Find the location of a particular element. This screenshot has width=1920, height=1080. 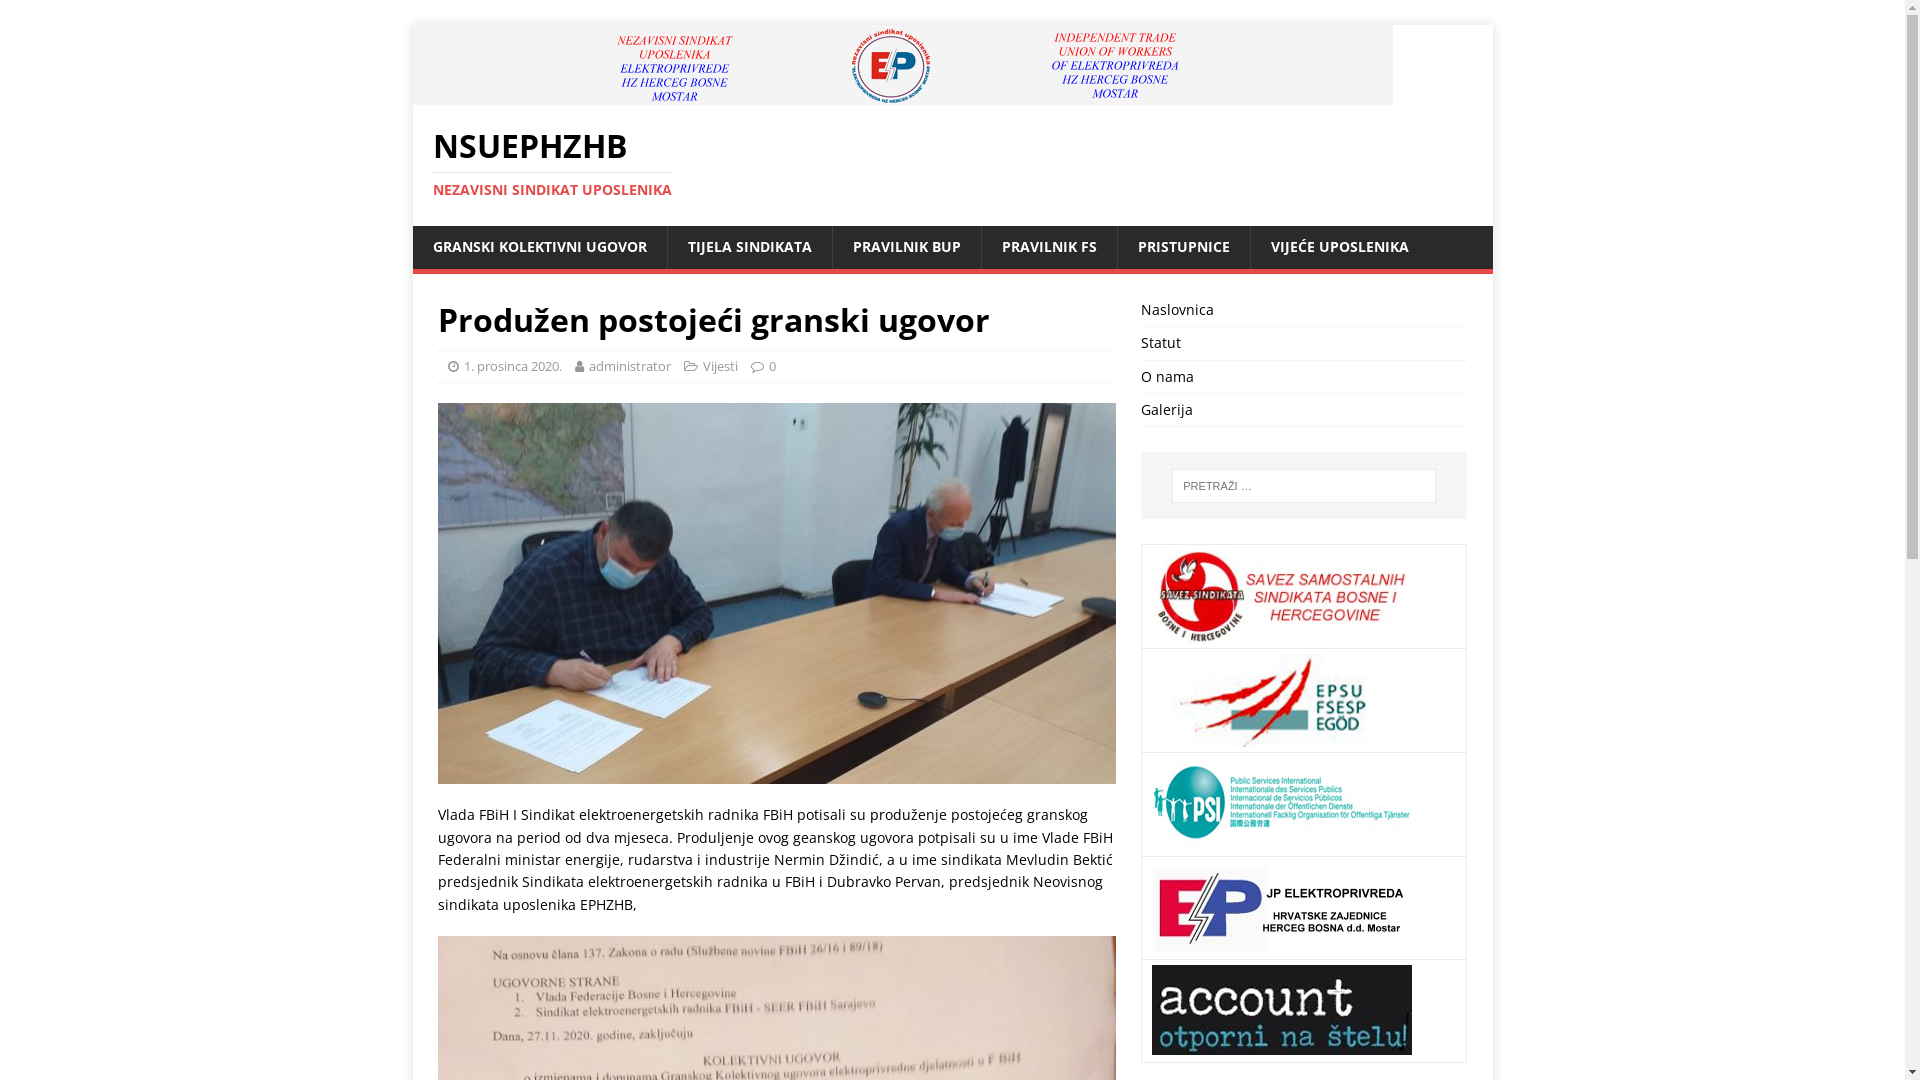

administrator is located at coordinates (629, 366).